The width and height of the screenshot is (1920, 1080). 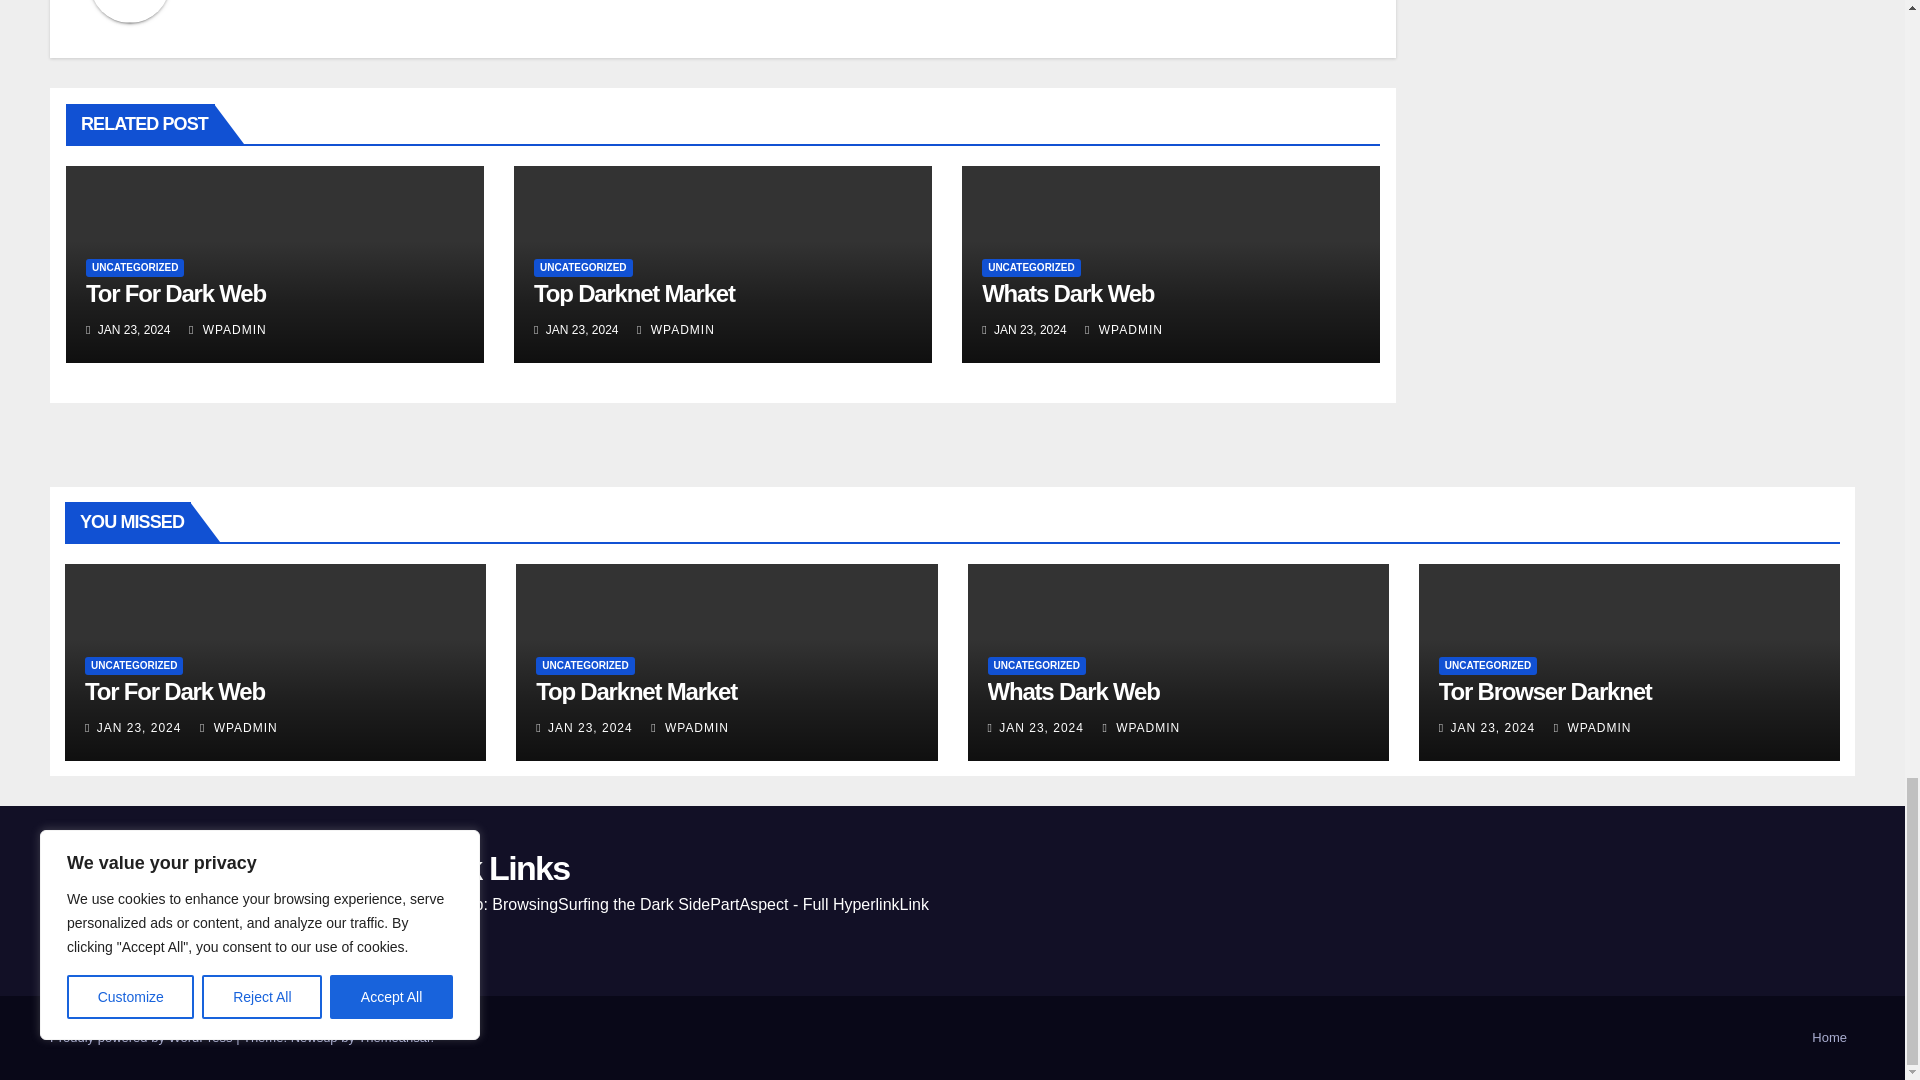 I want to click on Permalink to: Whats Dark Web, so click(x=1074, y=692).